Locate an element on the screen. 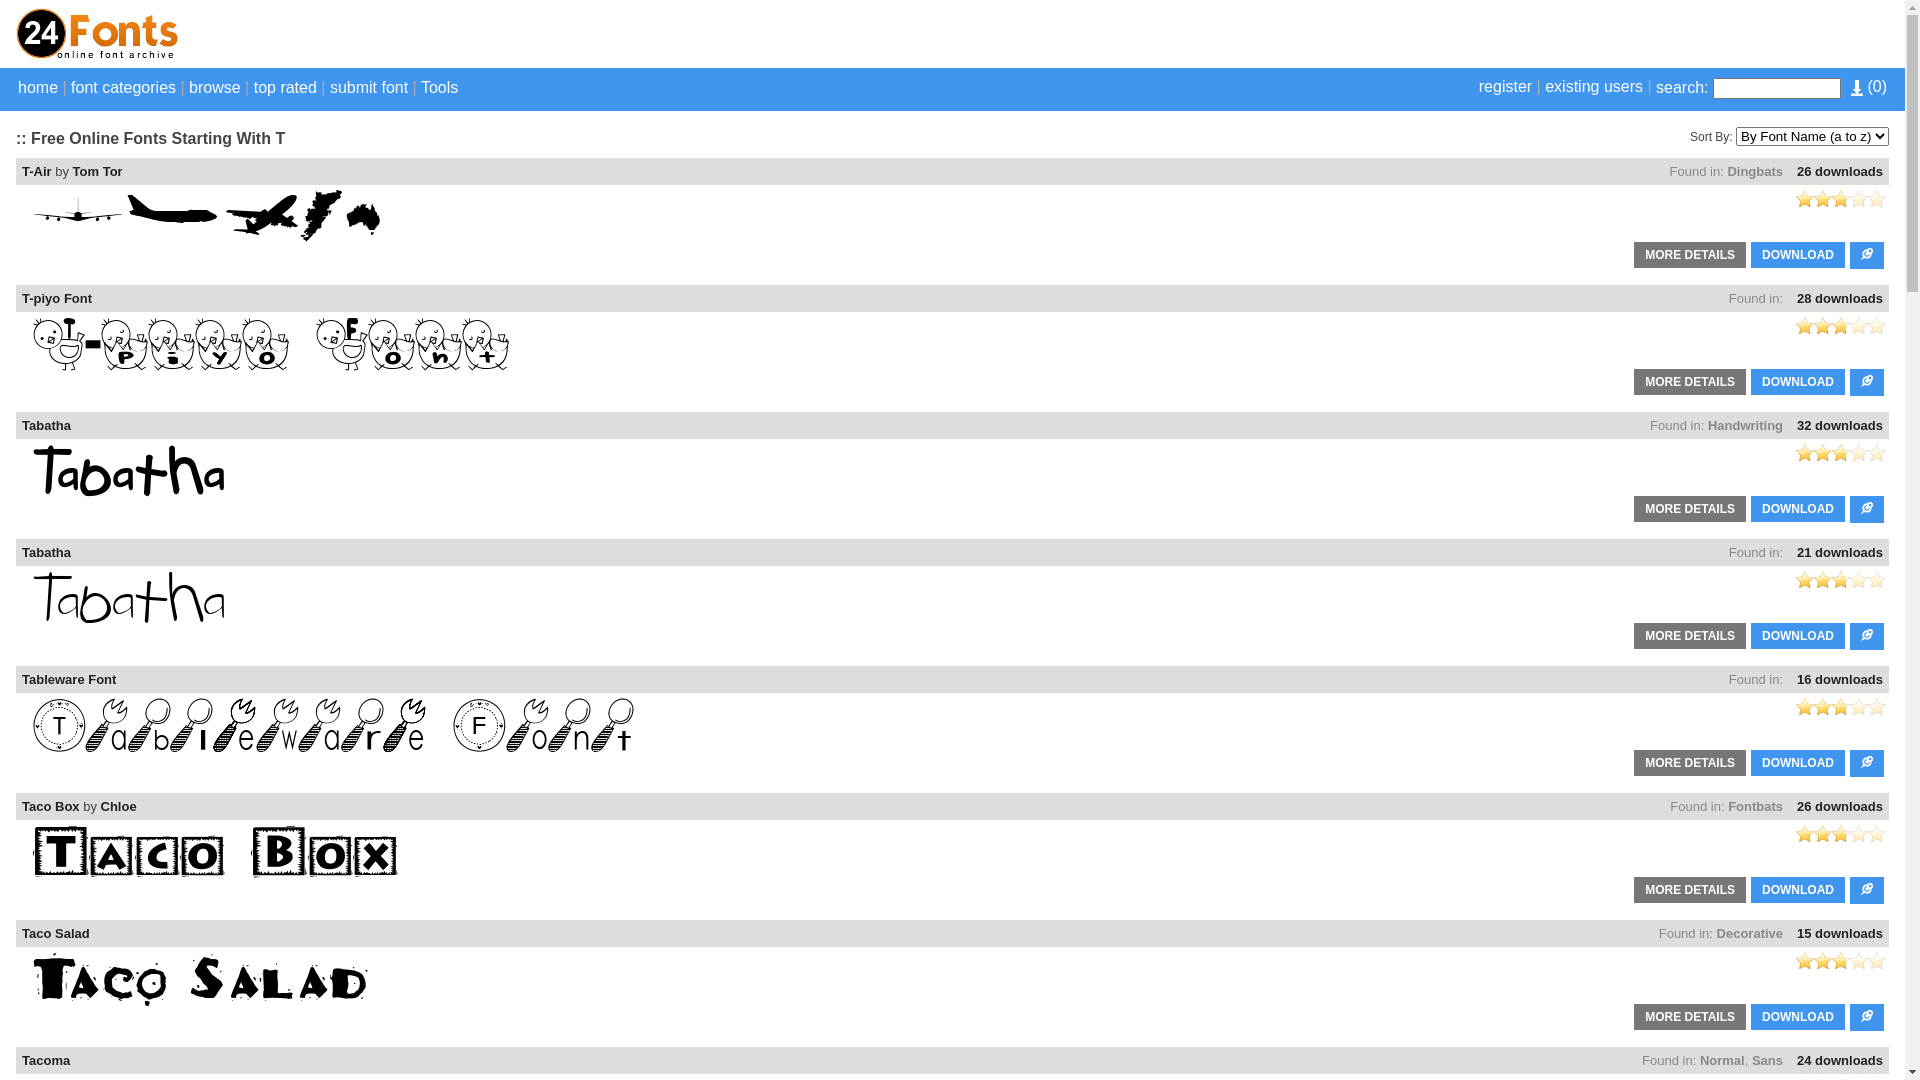 This screenshot has height=1080, width=1920. Chloe is located at coordinates (119, 806).